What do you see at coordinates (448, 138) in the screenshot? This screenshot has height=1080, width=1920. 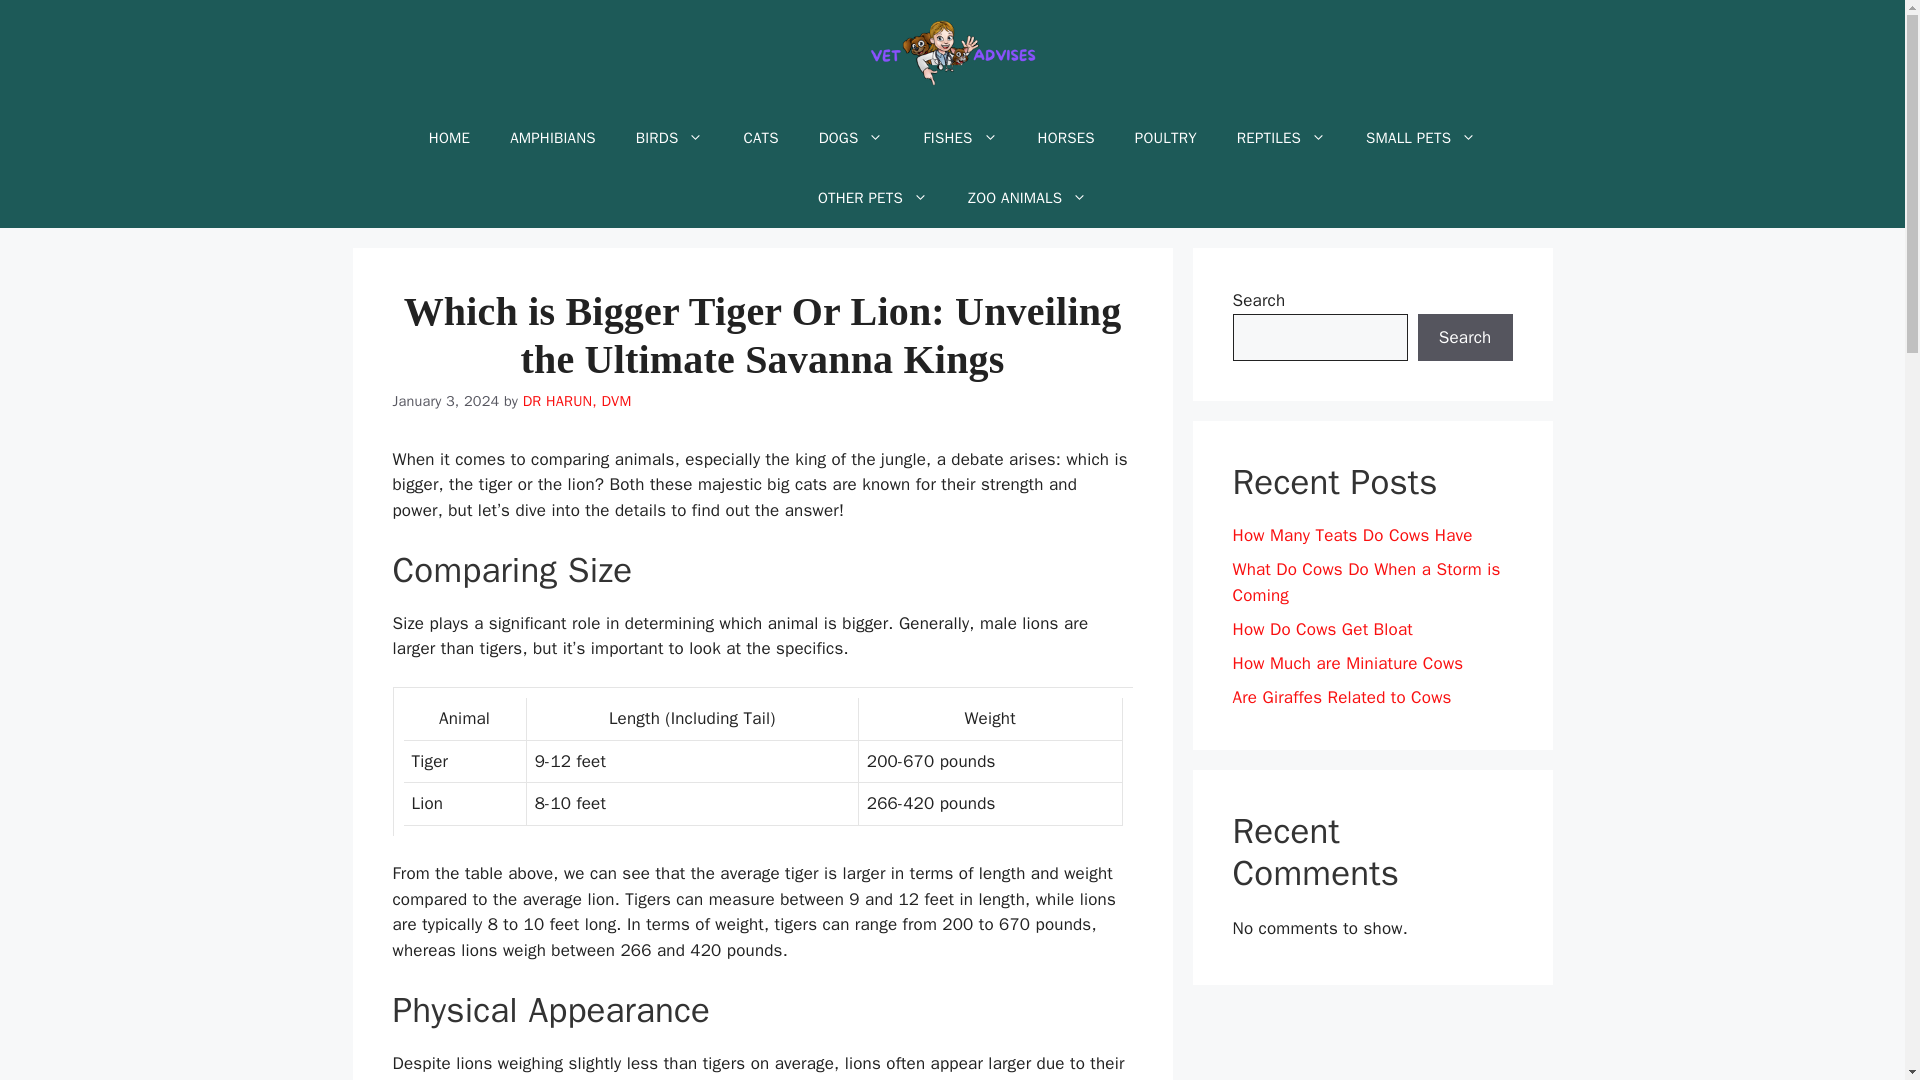 I see `HOME` at bounding box center [448, 138].